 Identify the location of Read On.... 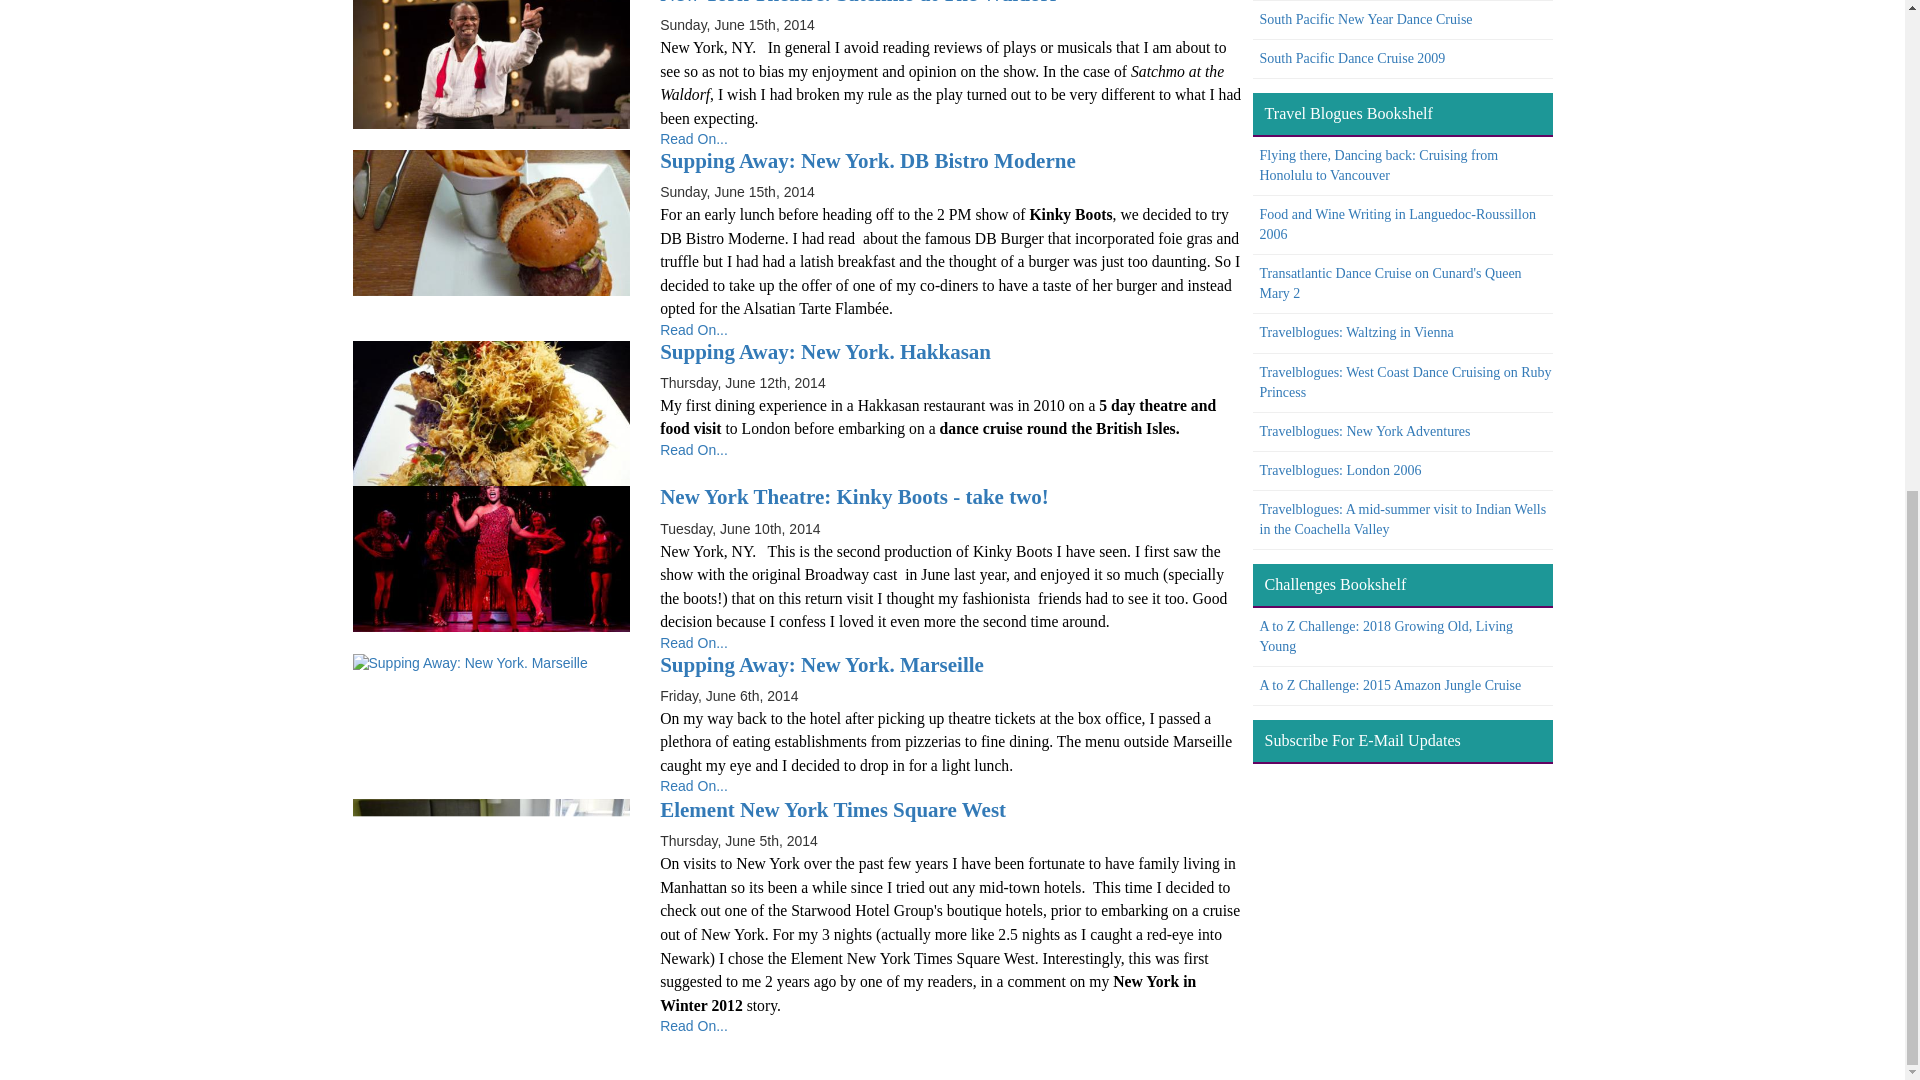
(694, 330).